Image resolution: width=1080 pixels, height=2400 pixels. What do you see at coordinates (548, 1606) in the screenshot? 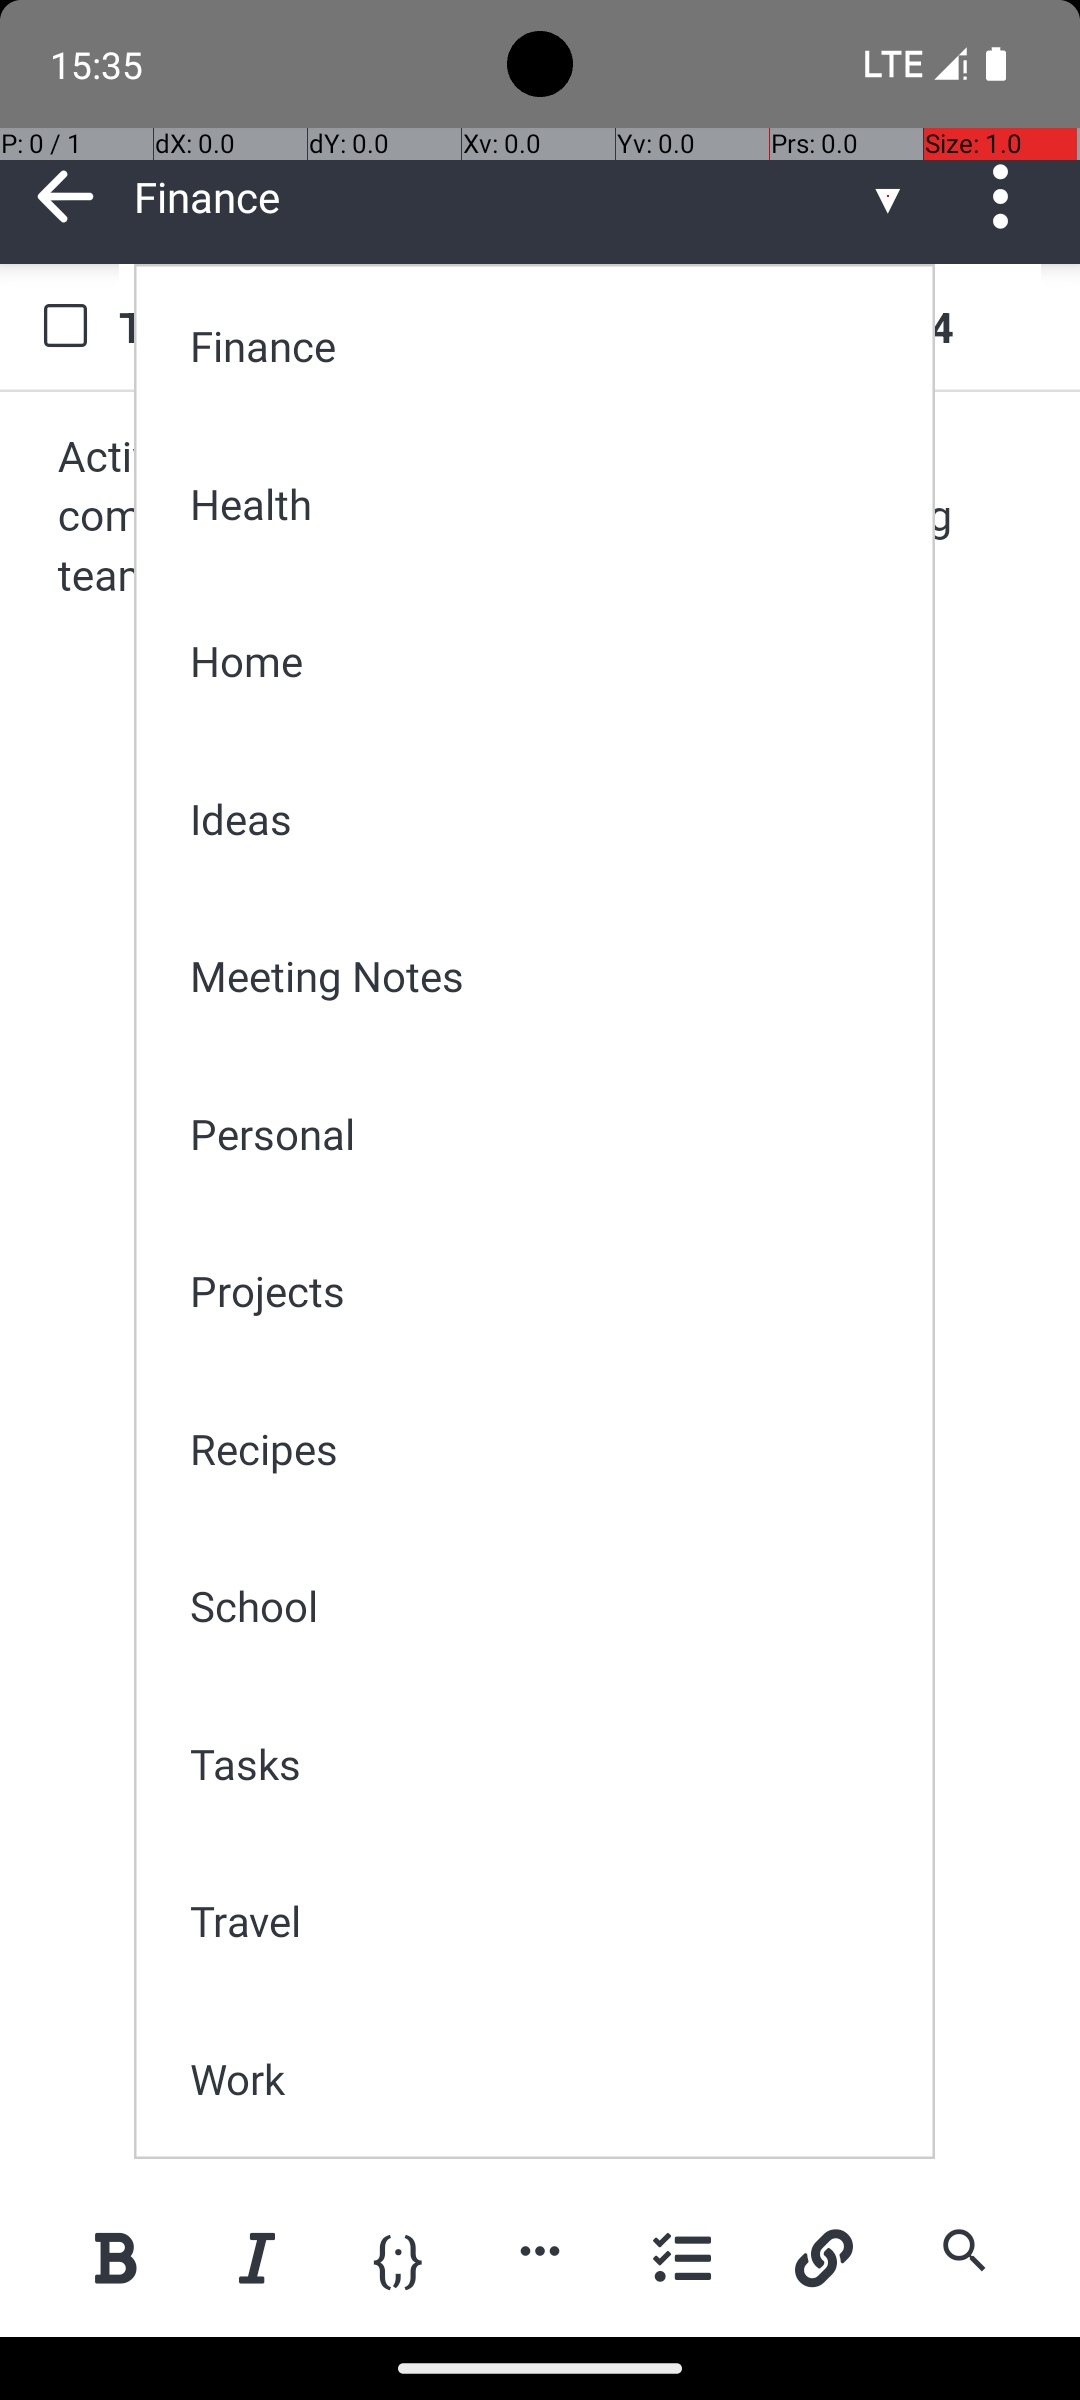
I see `School` at bounding box center [548, 1606].